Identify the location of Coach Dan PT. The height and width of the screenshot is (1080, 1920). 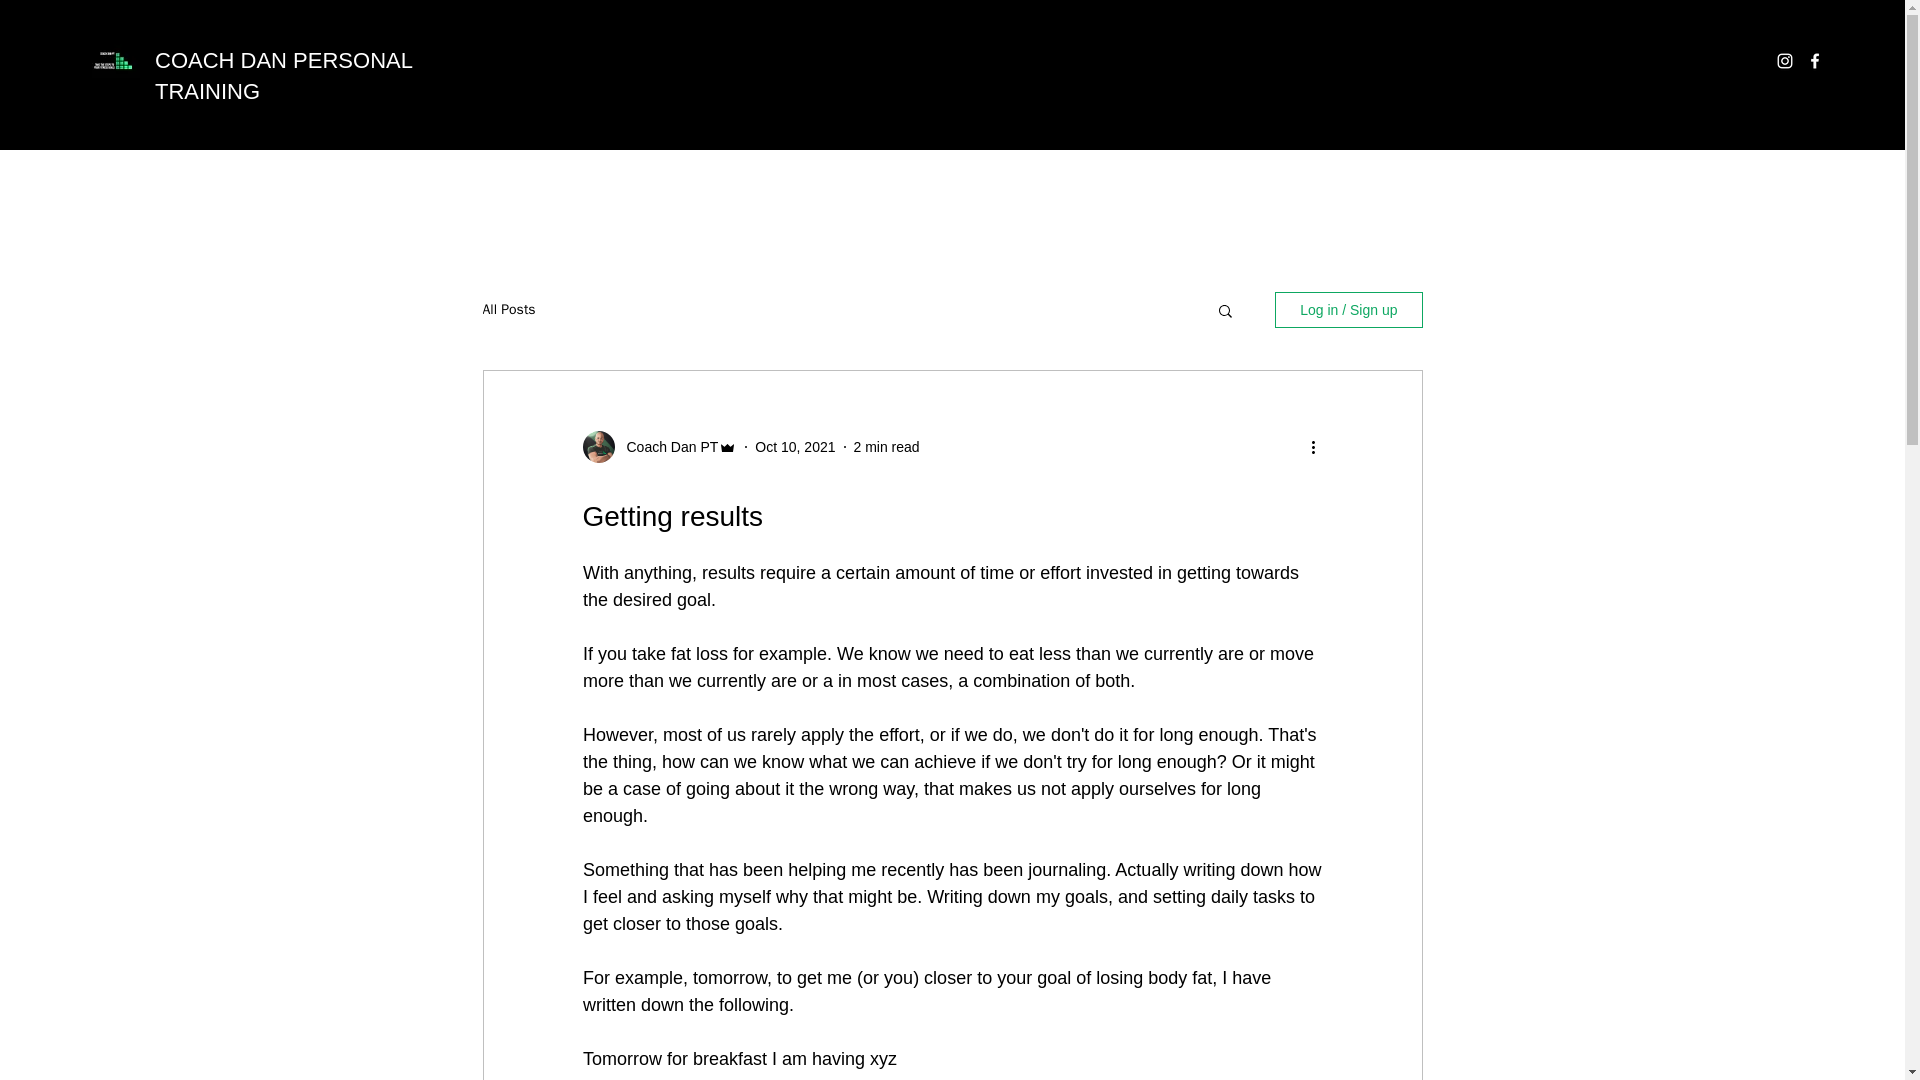
(666, 447).